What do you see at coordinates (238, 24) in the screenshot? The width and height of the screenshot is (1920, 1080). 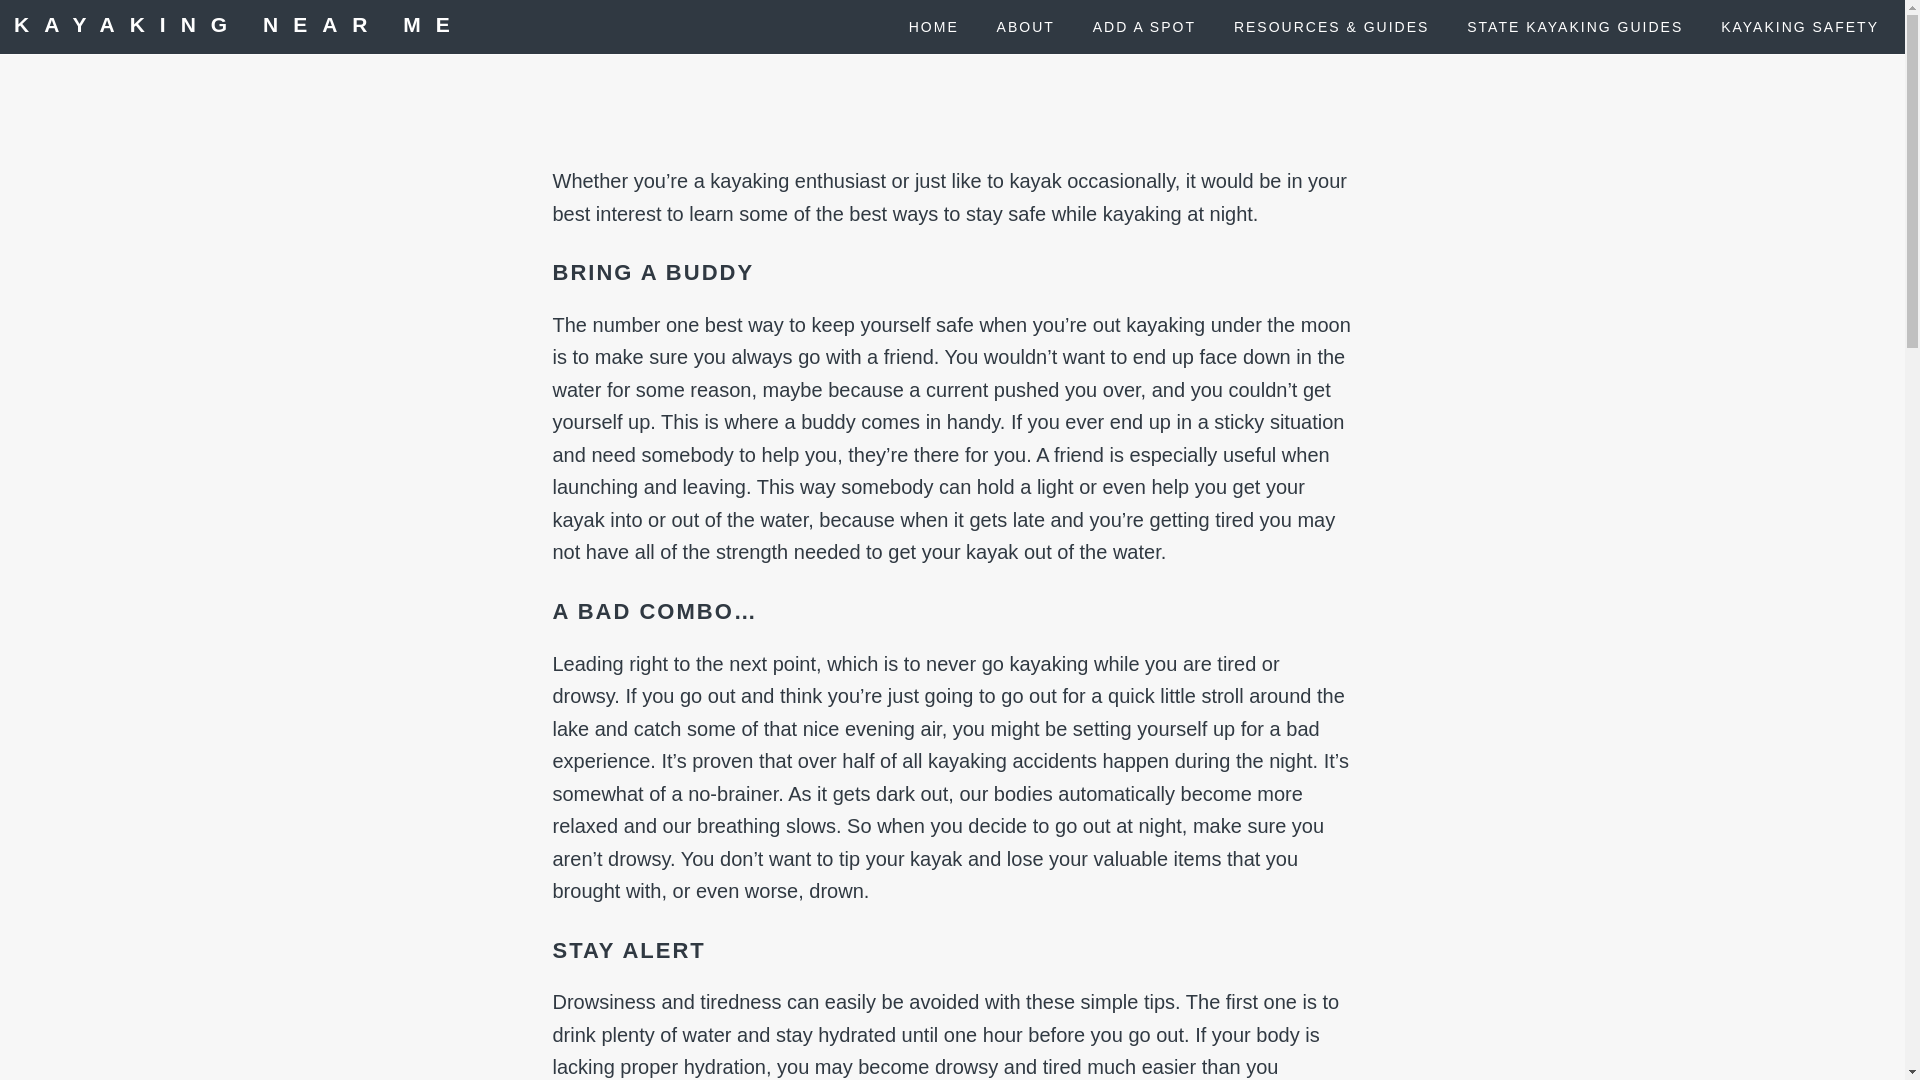 I see `KAYAKING NEAR ME` at bounding box center [238, 24].